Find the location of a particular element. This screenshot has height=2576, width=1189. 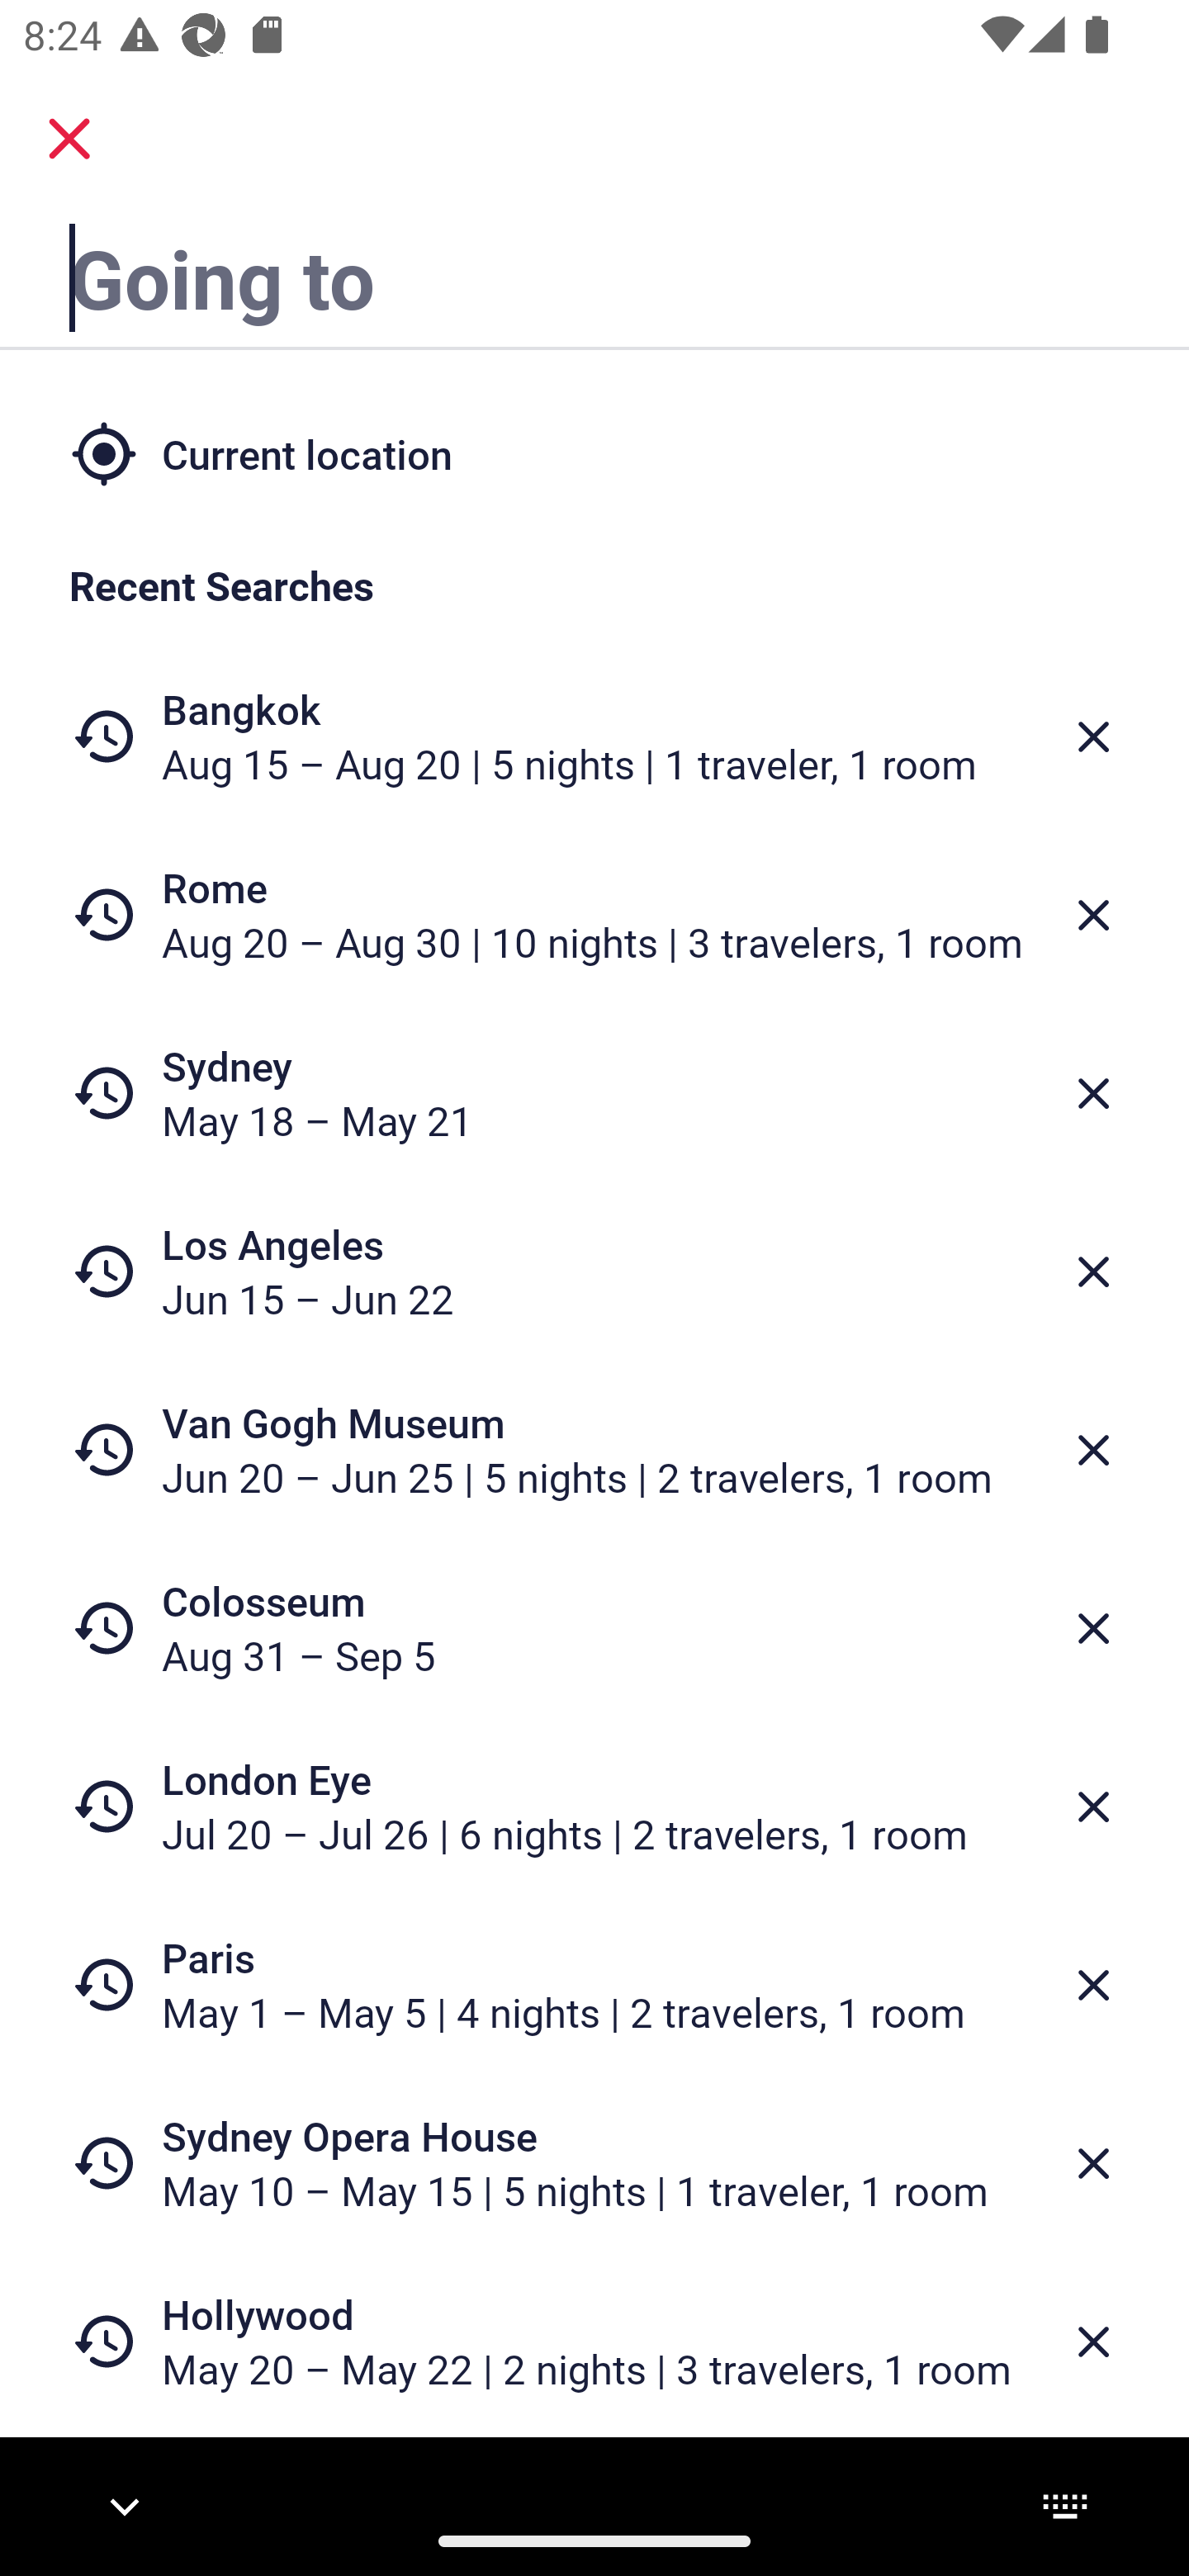

Delete from recent searches is located at coordinates (1093, 1450).